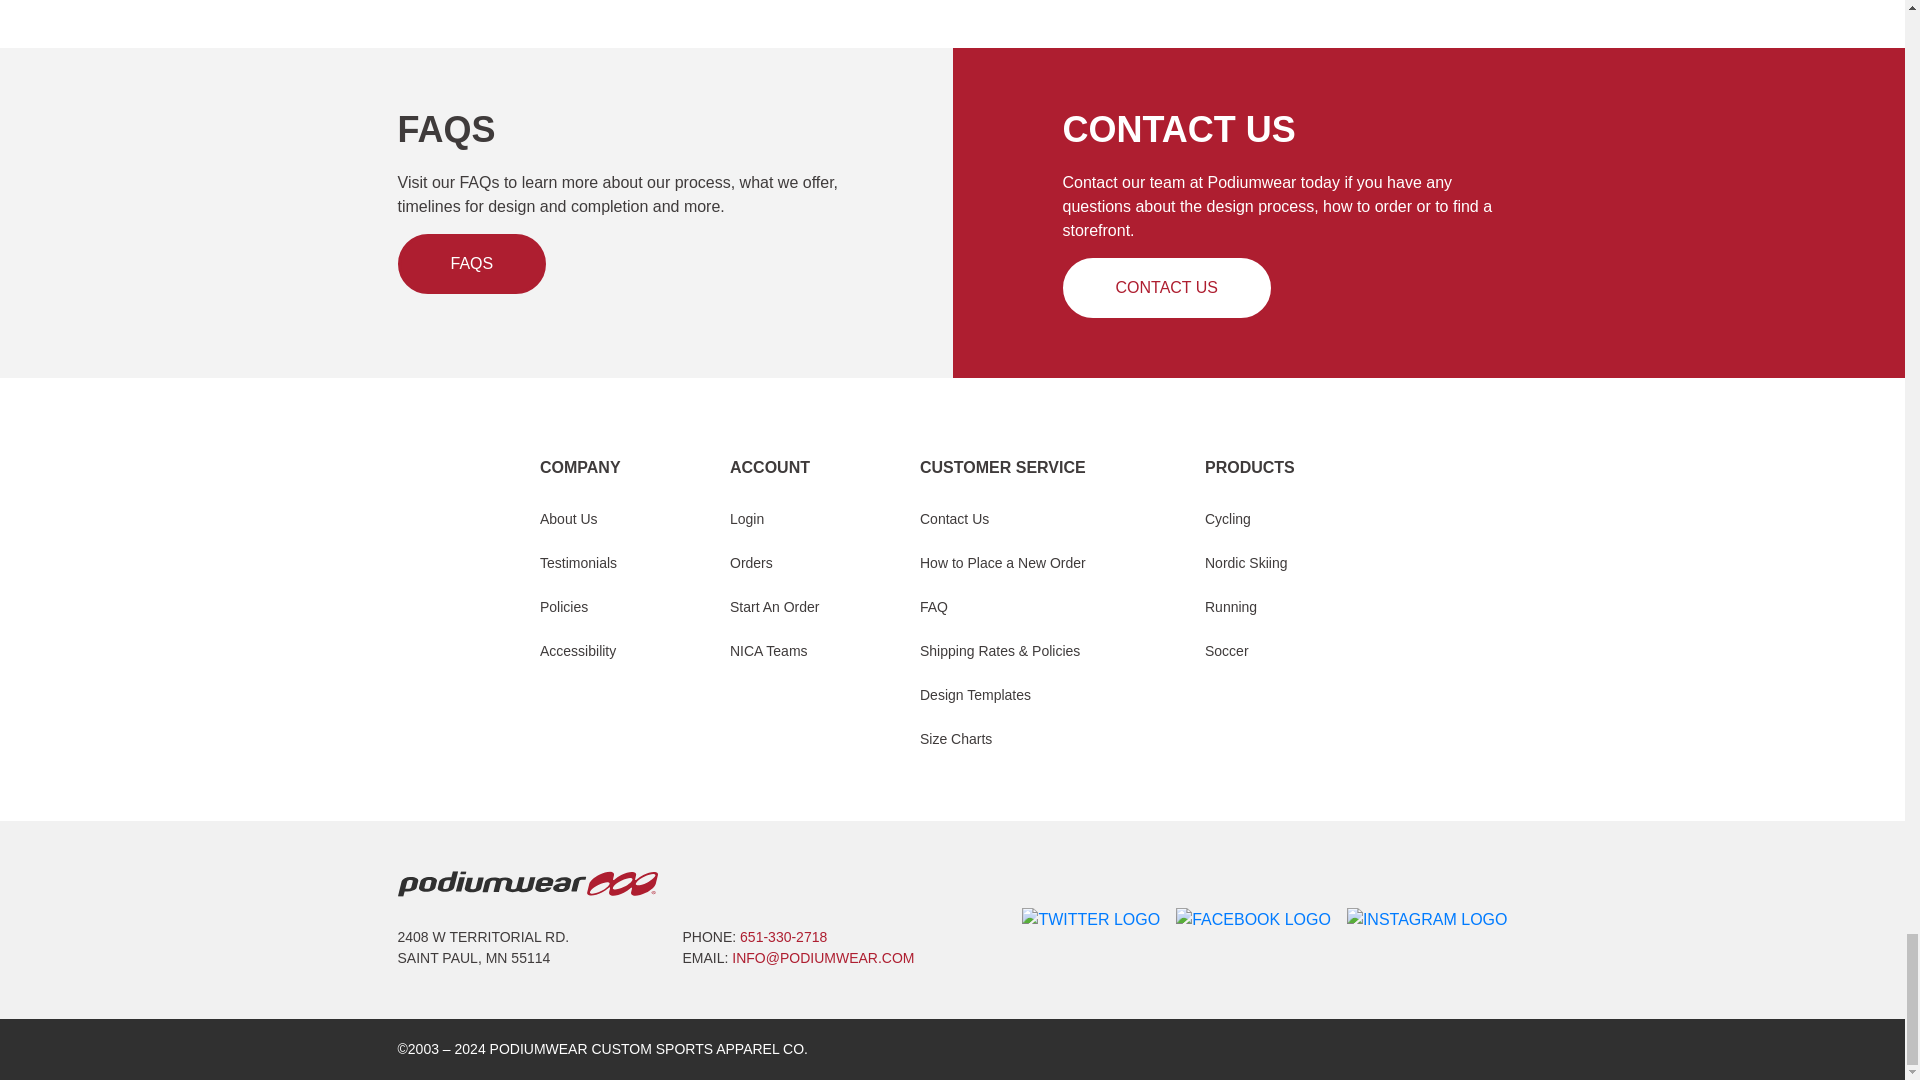 The height and width of the screenshot is (1080, 1920). I want to click on FAQS, so click(472, 264).